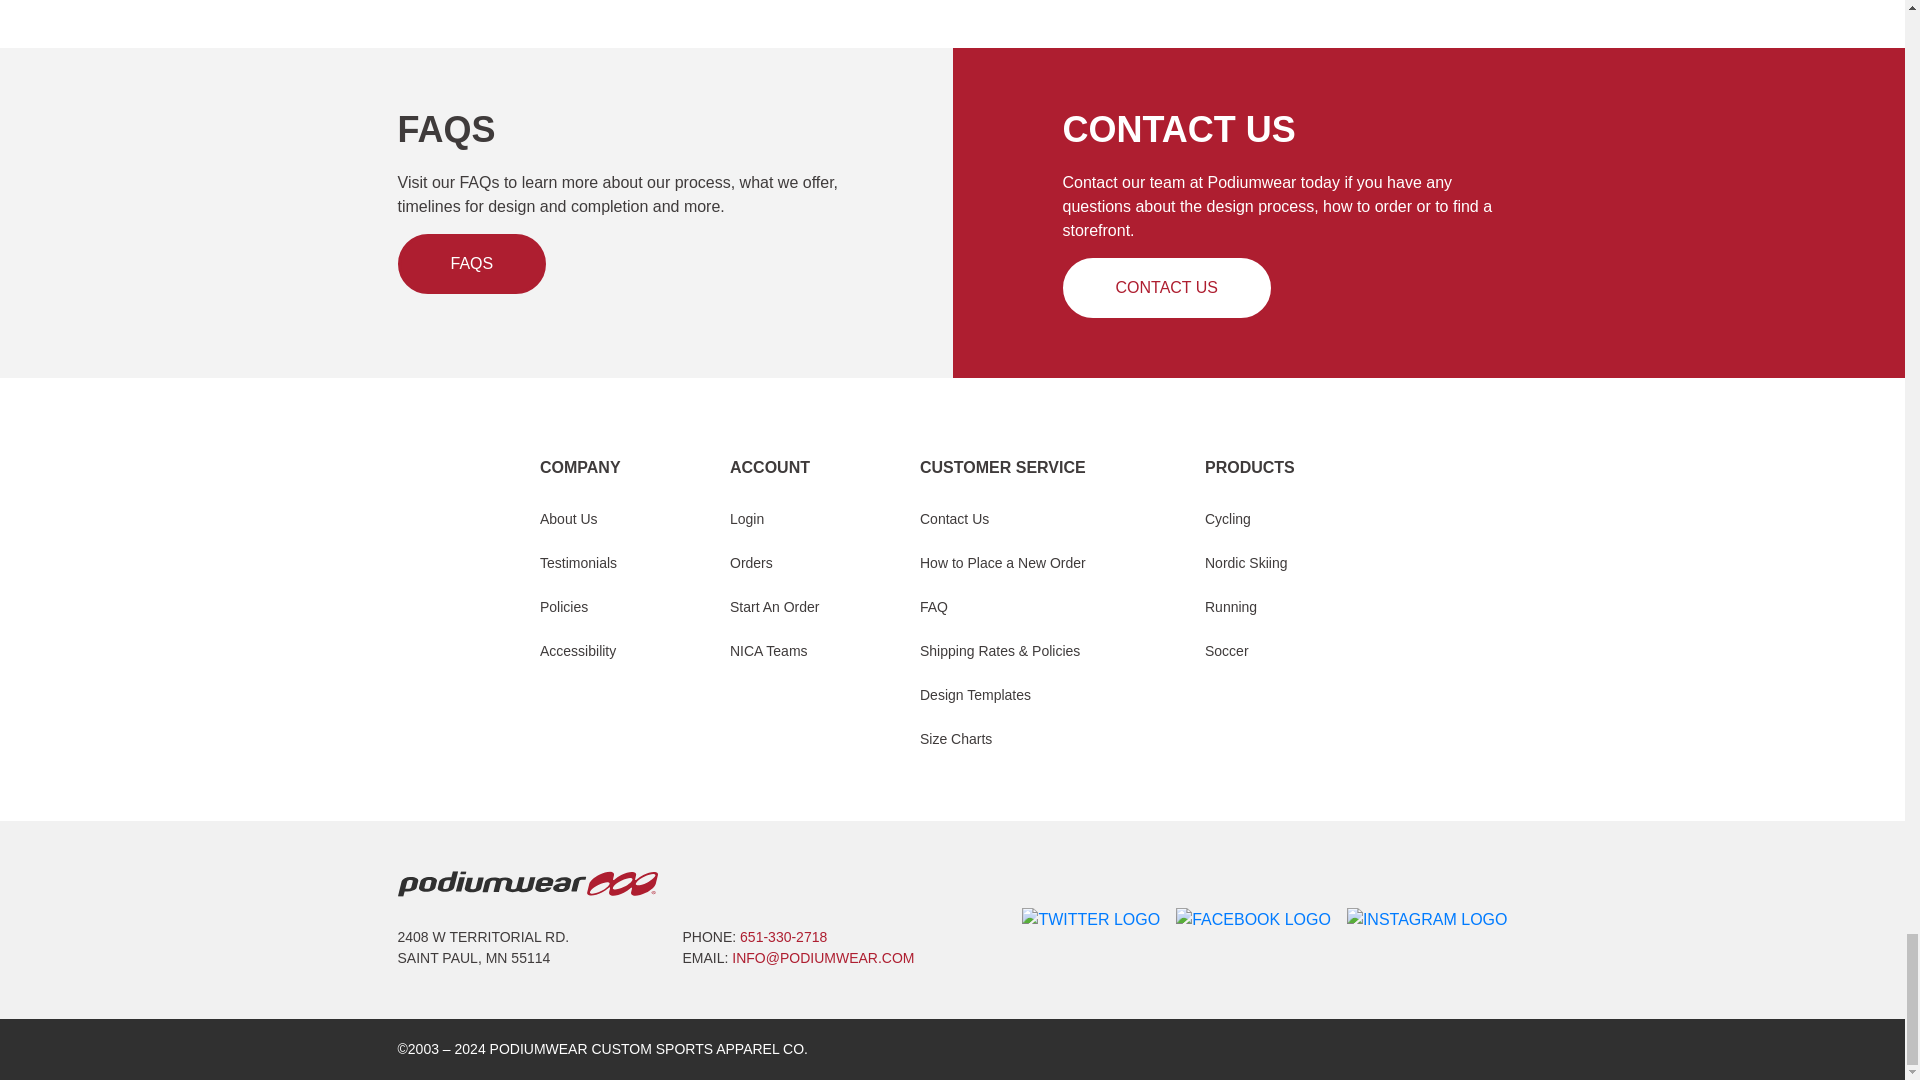 The height and width of the screenshot is (1080, 1920). I want to click on FAQS, so click(472, 264).